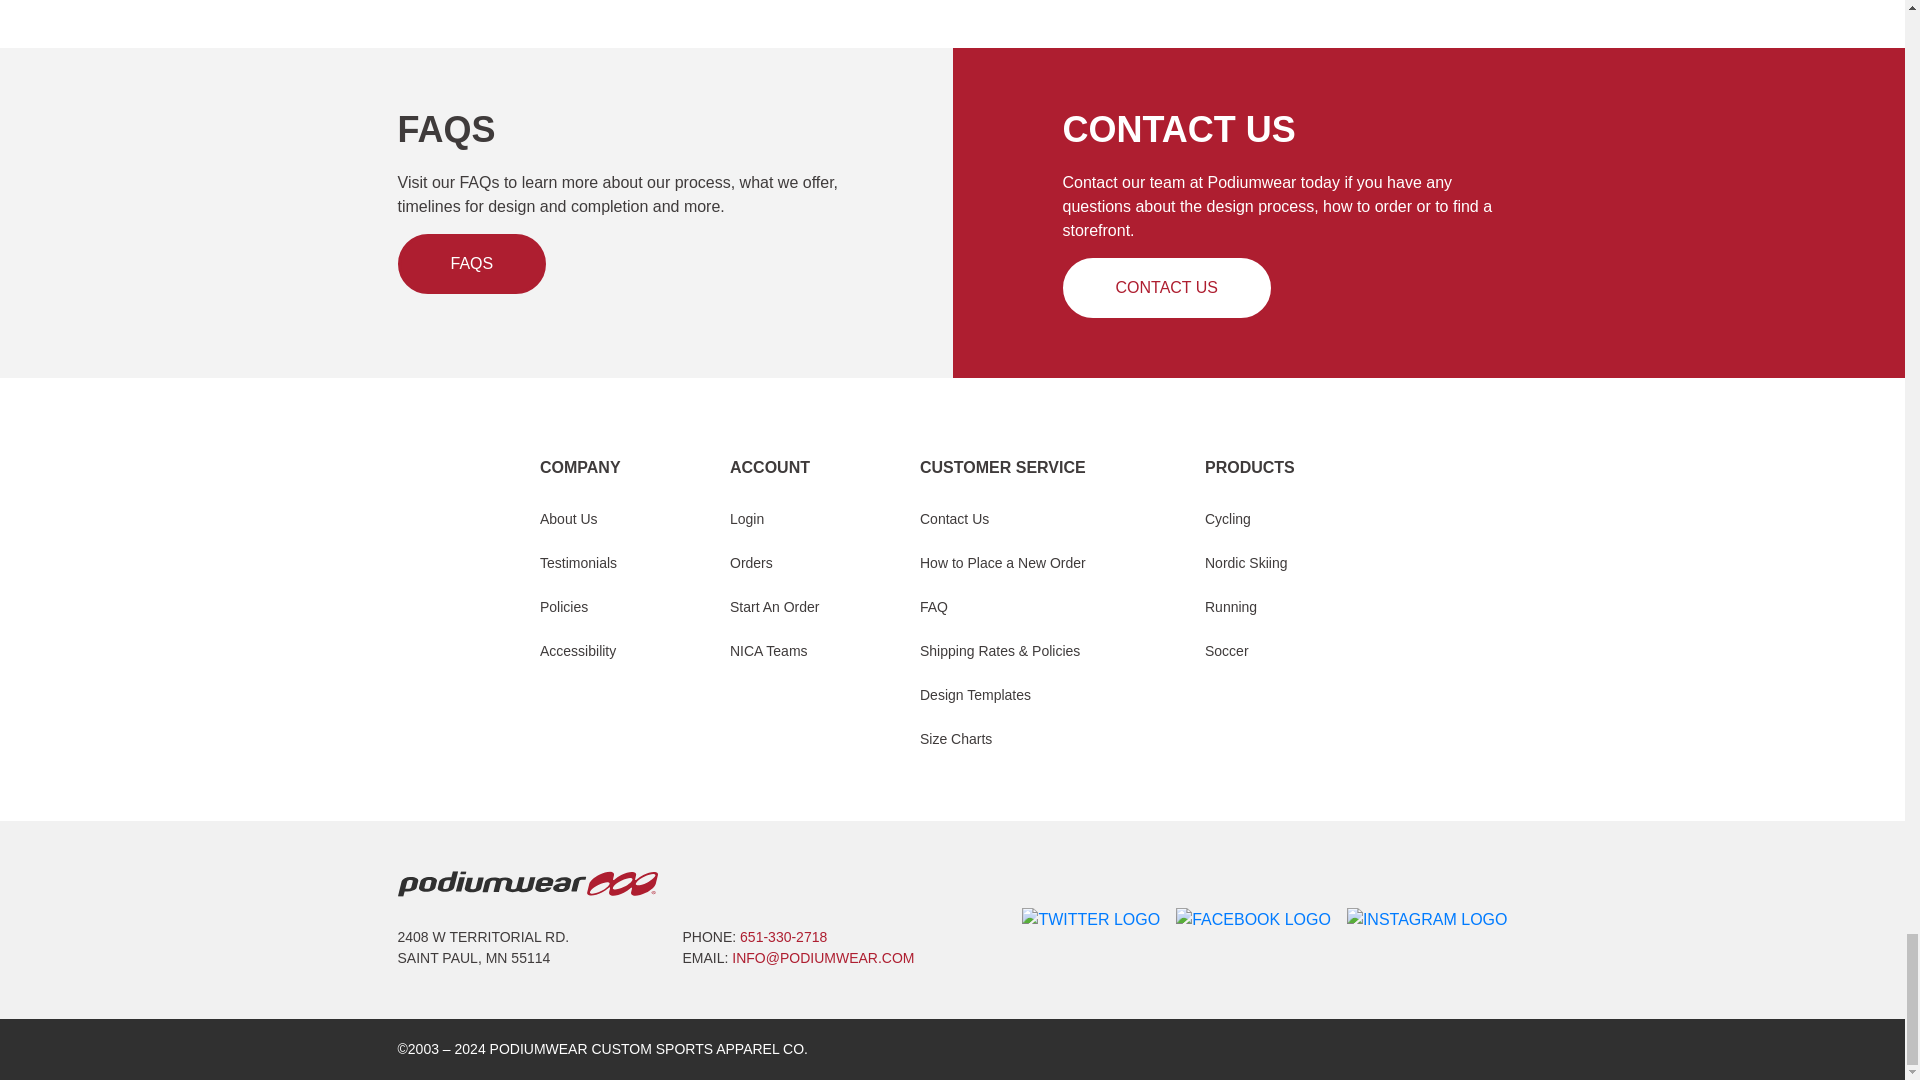 The height and width of the screenshot is (1080, 1920). I want to click on FAQS, so click(472, 264).